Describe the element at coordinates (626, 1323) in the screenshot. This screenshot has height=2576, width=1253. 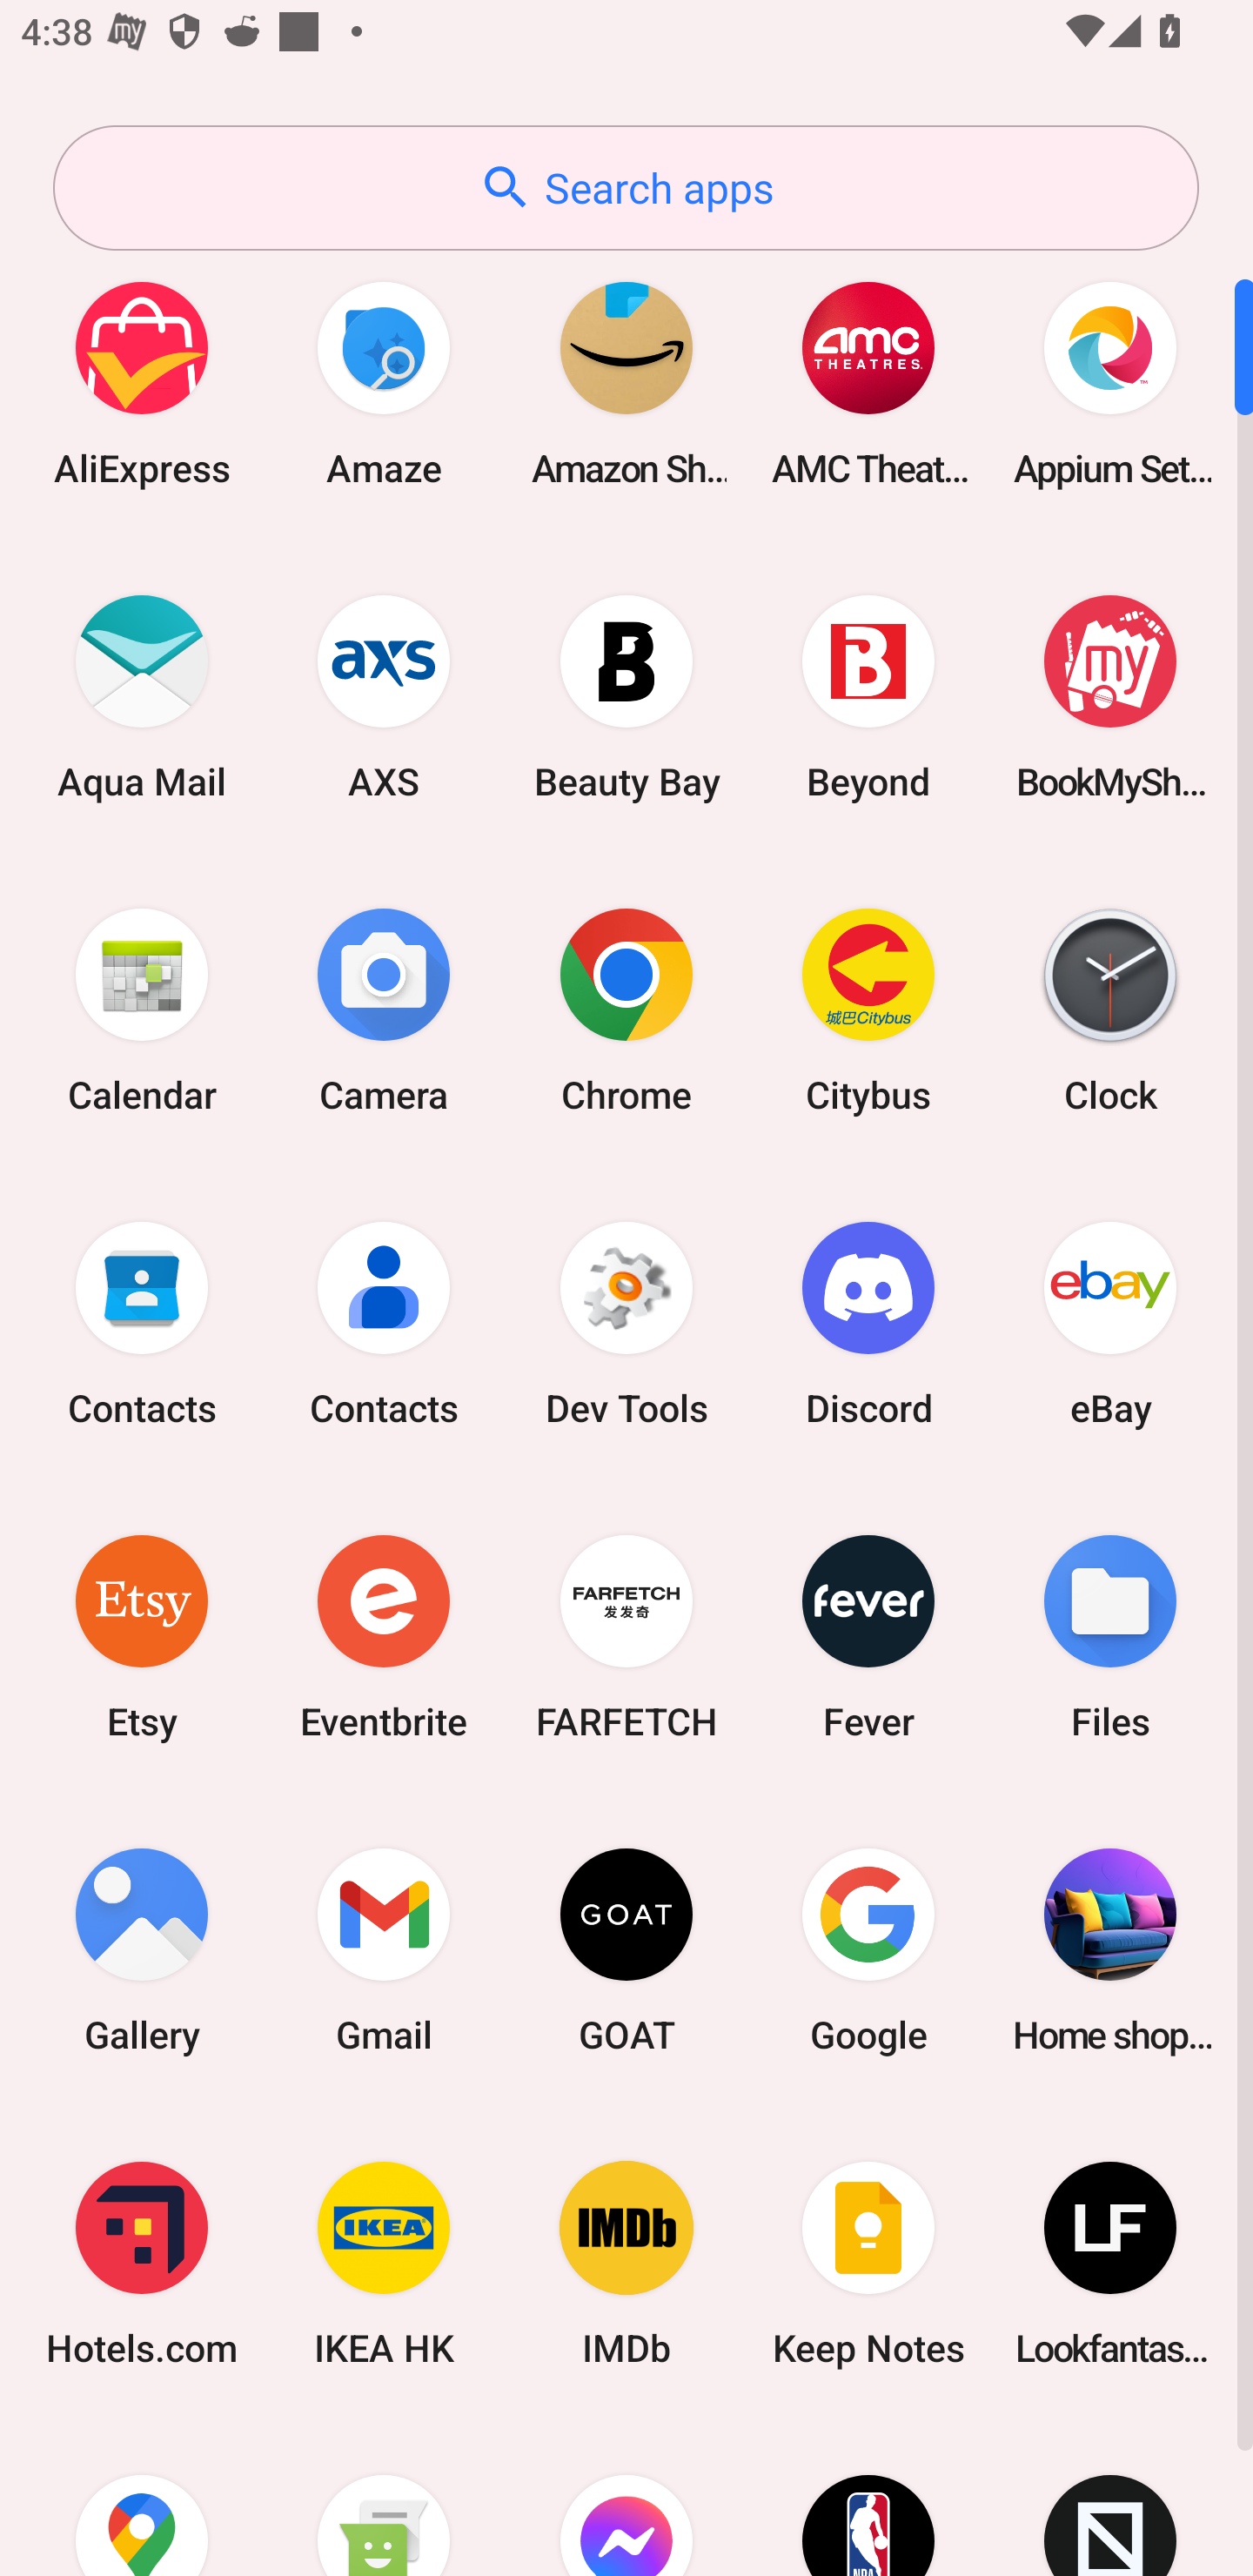
I see `Dev Tools` at that location.